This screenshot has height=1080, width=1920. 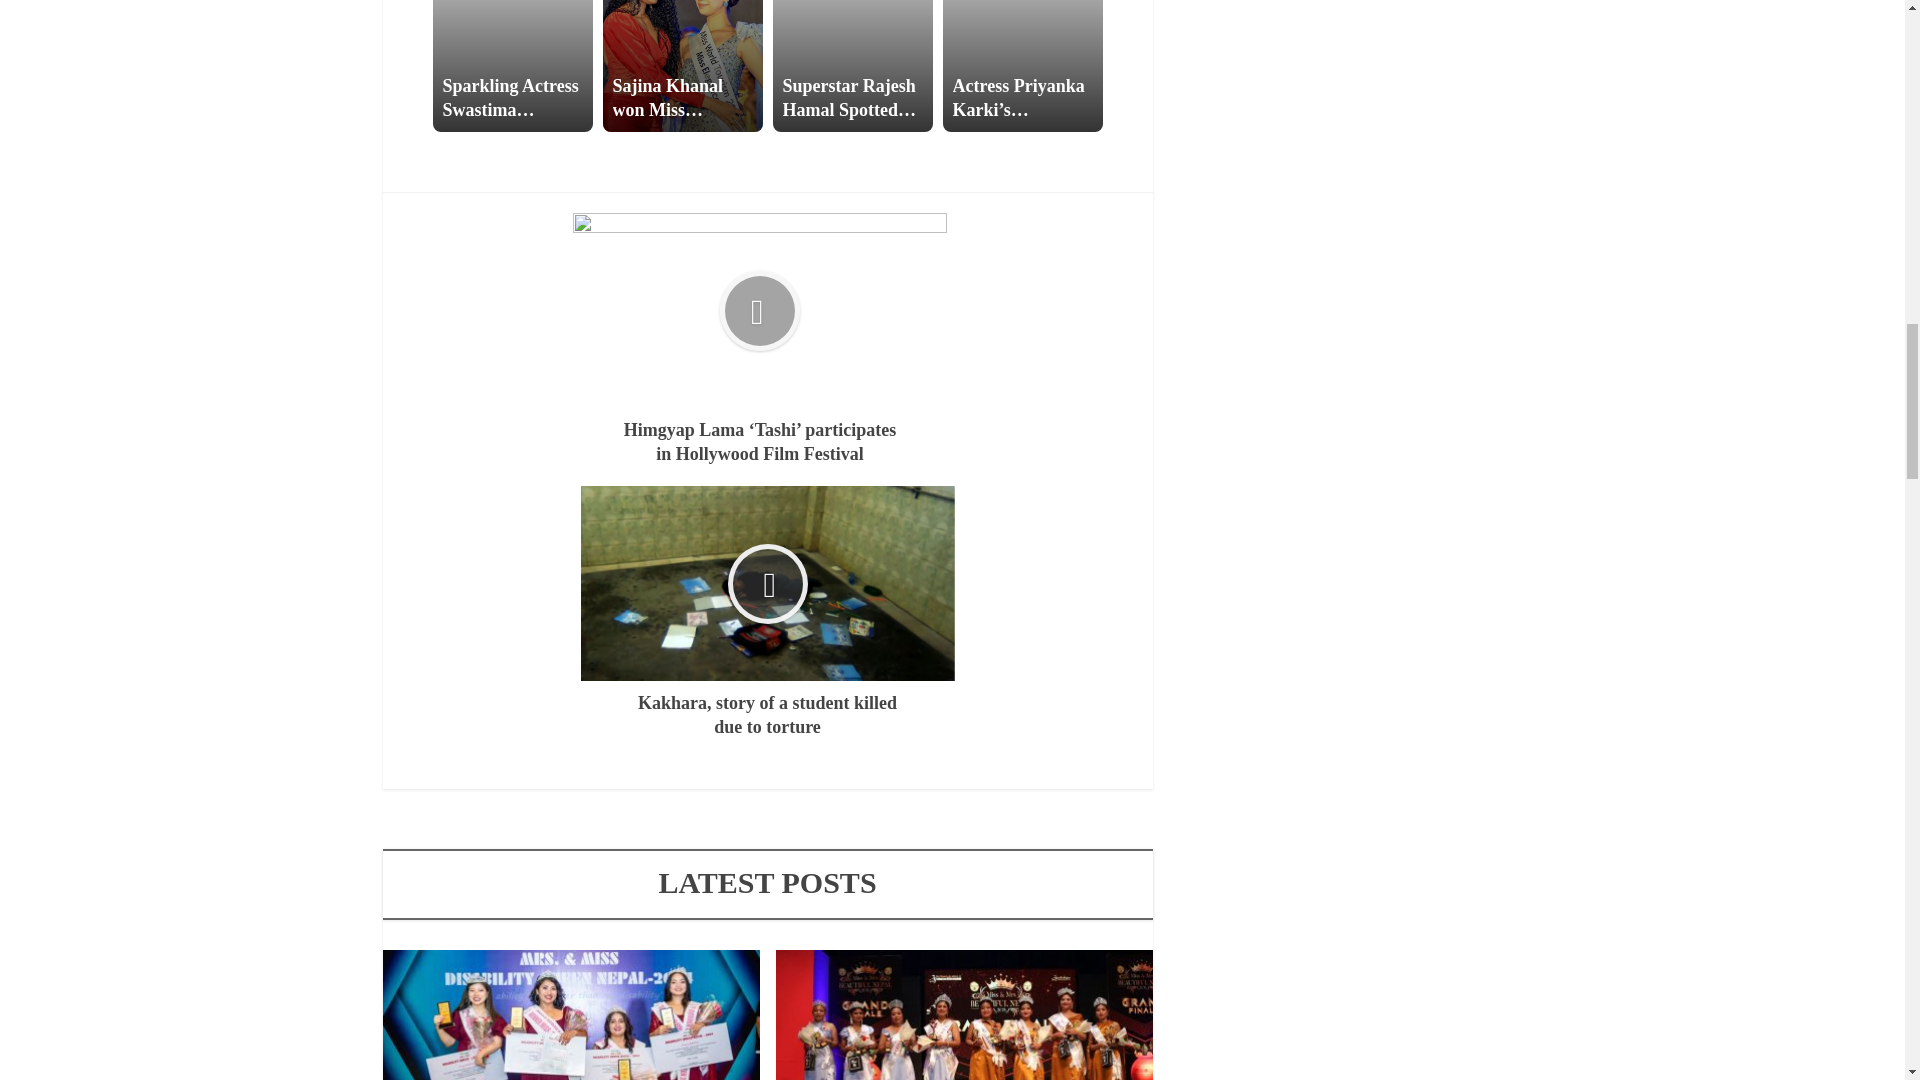 I want to click on Kakhara, story of a student killed due to torture, so click(x=766, y=612).